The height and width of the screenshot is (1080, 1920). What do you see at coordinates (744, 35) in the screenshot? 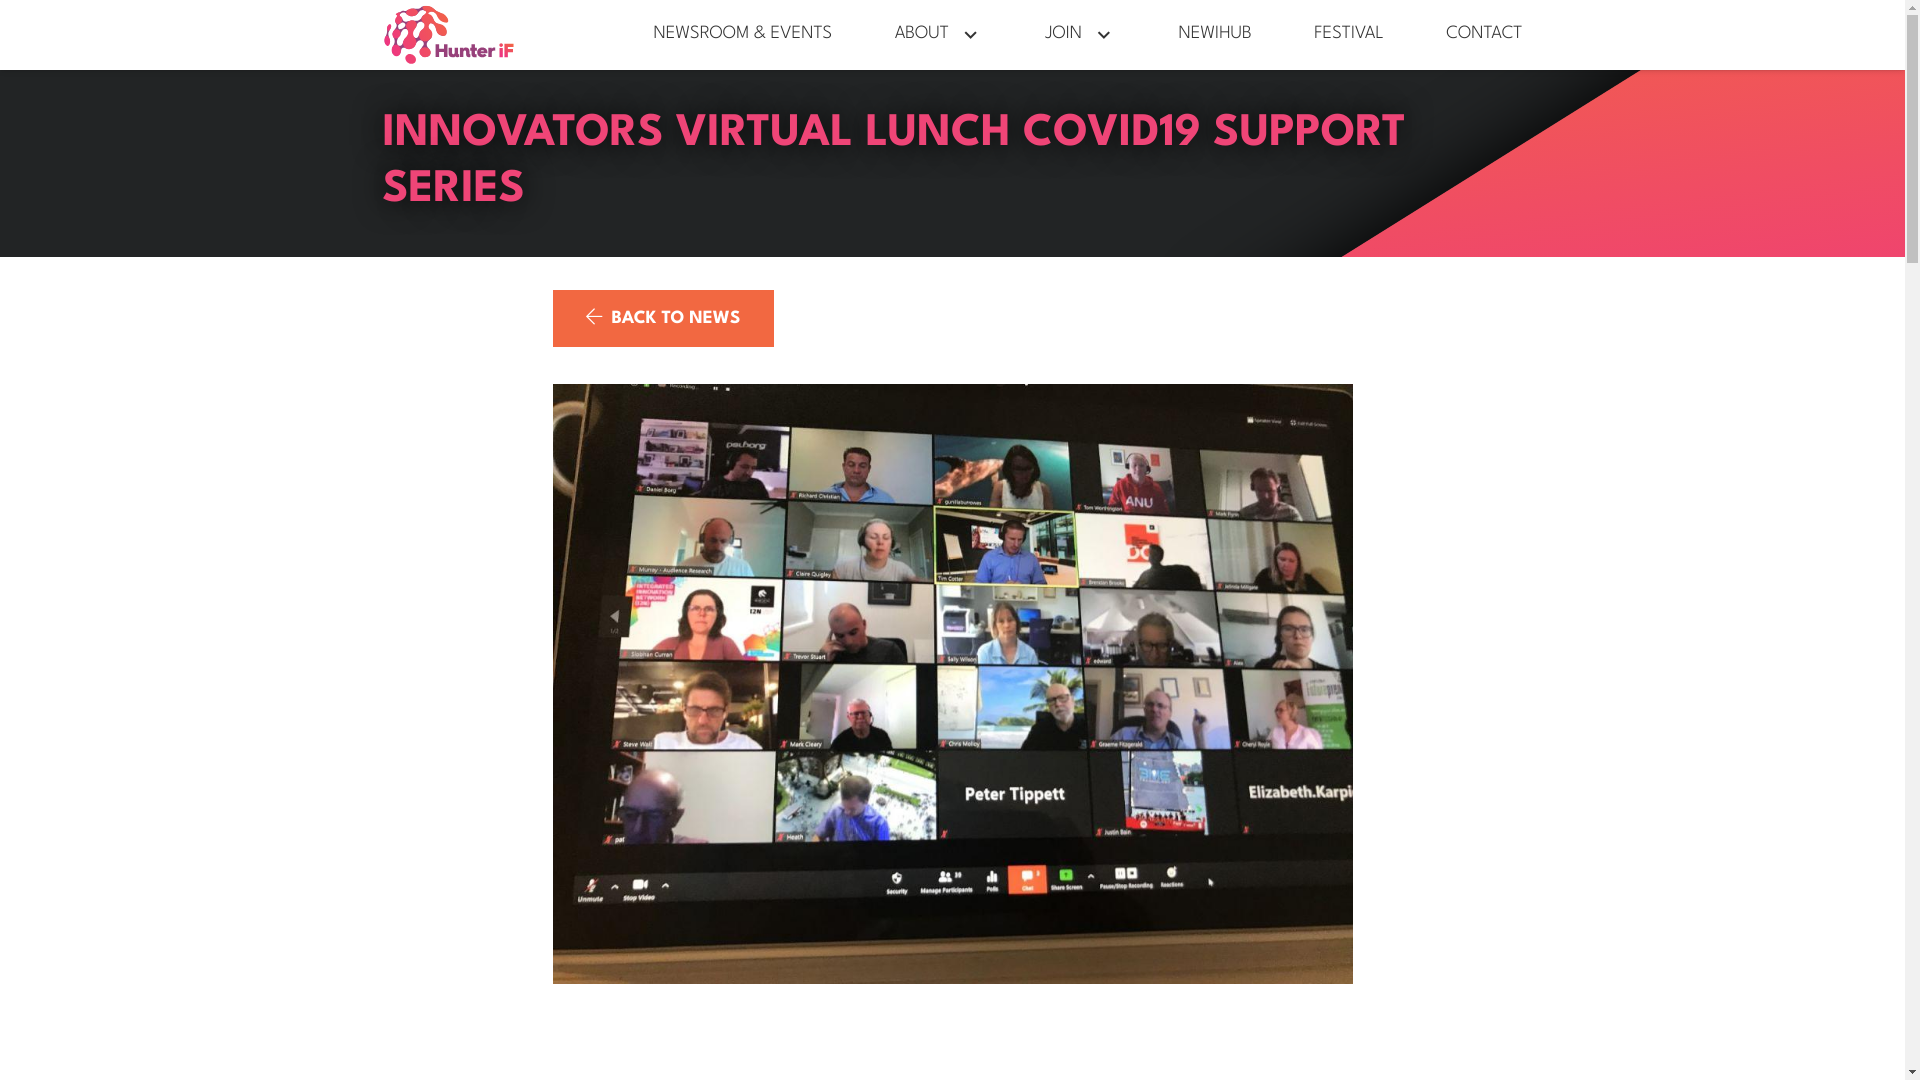
I see `NEWSROOM & EVENTS` at bounding box center [744, 35].